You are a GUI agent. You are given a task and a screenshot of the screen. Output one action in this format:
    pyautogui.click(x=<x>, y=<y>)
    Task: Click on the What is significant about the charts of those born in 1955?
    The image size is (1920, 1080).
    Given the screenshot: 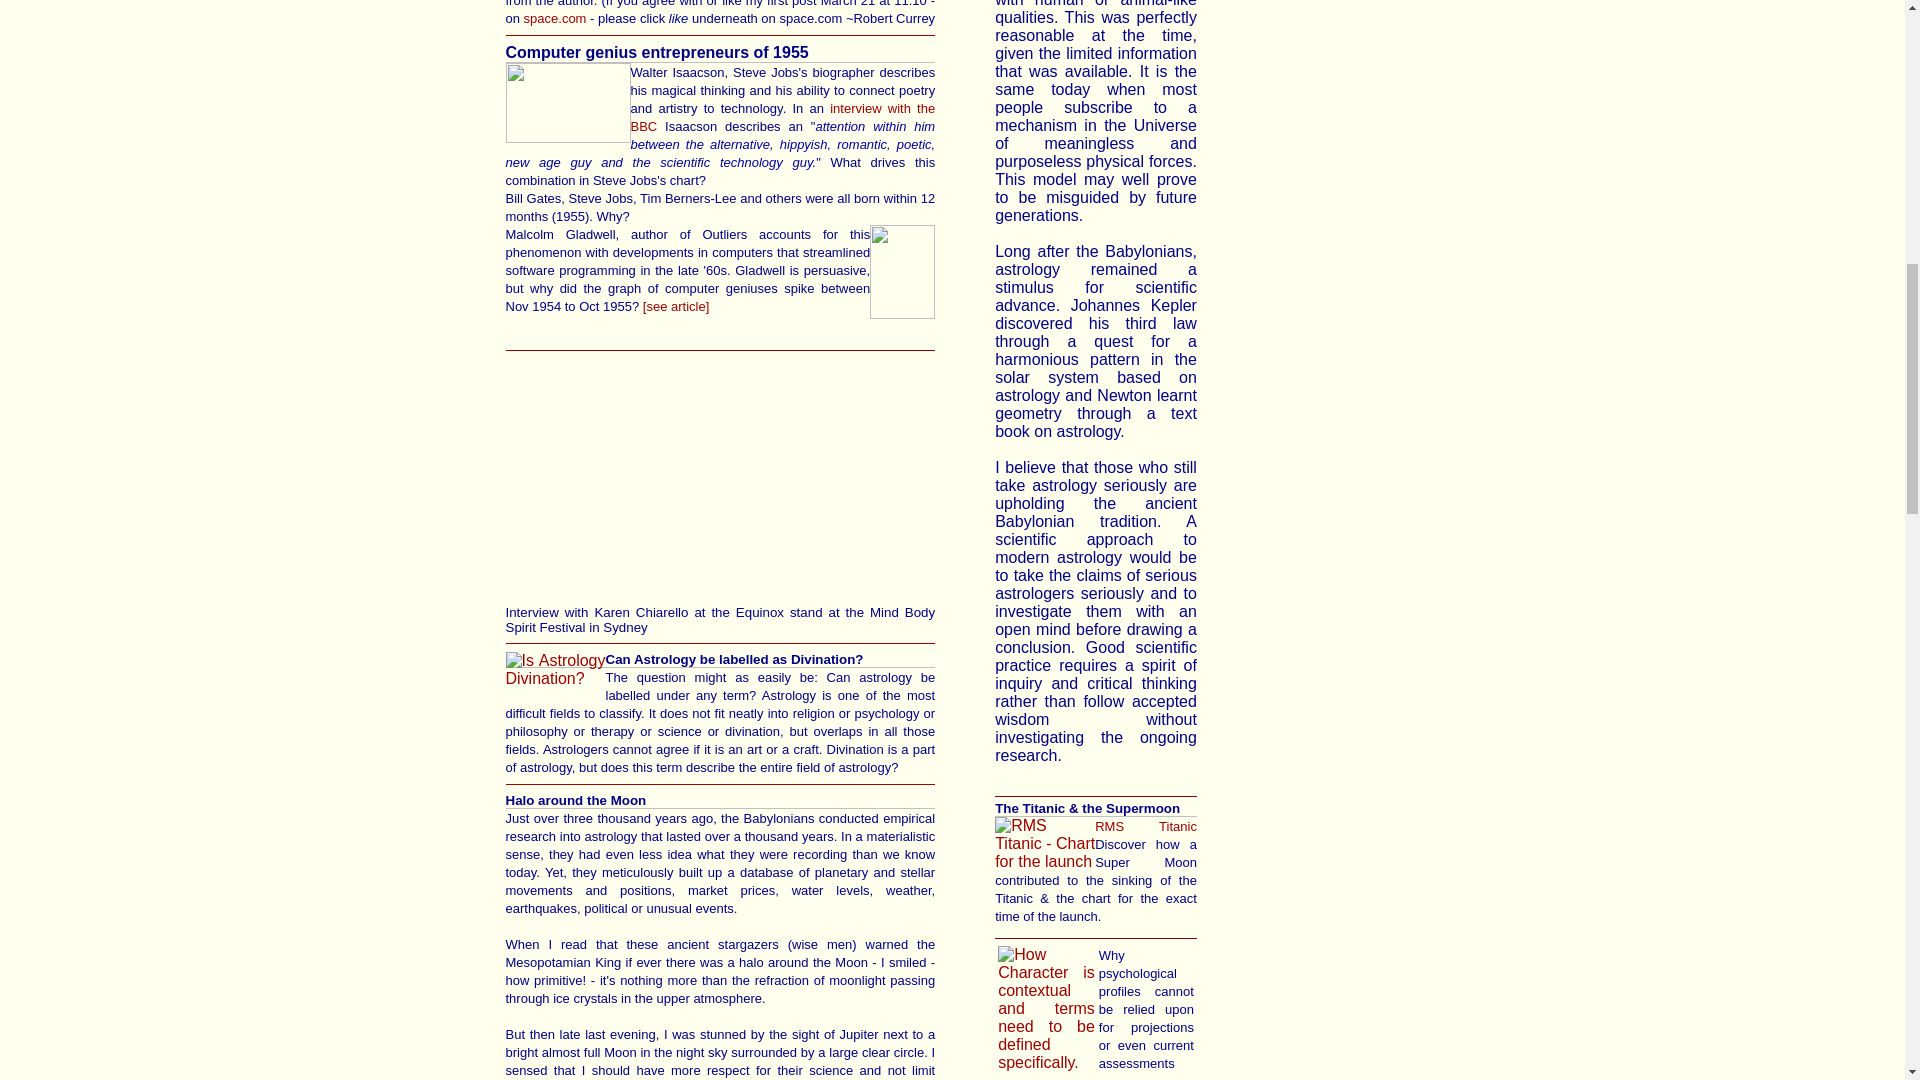 What is the action you would take?
    pyautogui.click(x=676, y=306)
    